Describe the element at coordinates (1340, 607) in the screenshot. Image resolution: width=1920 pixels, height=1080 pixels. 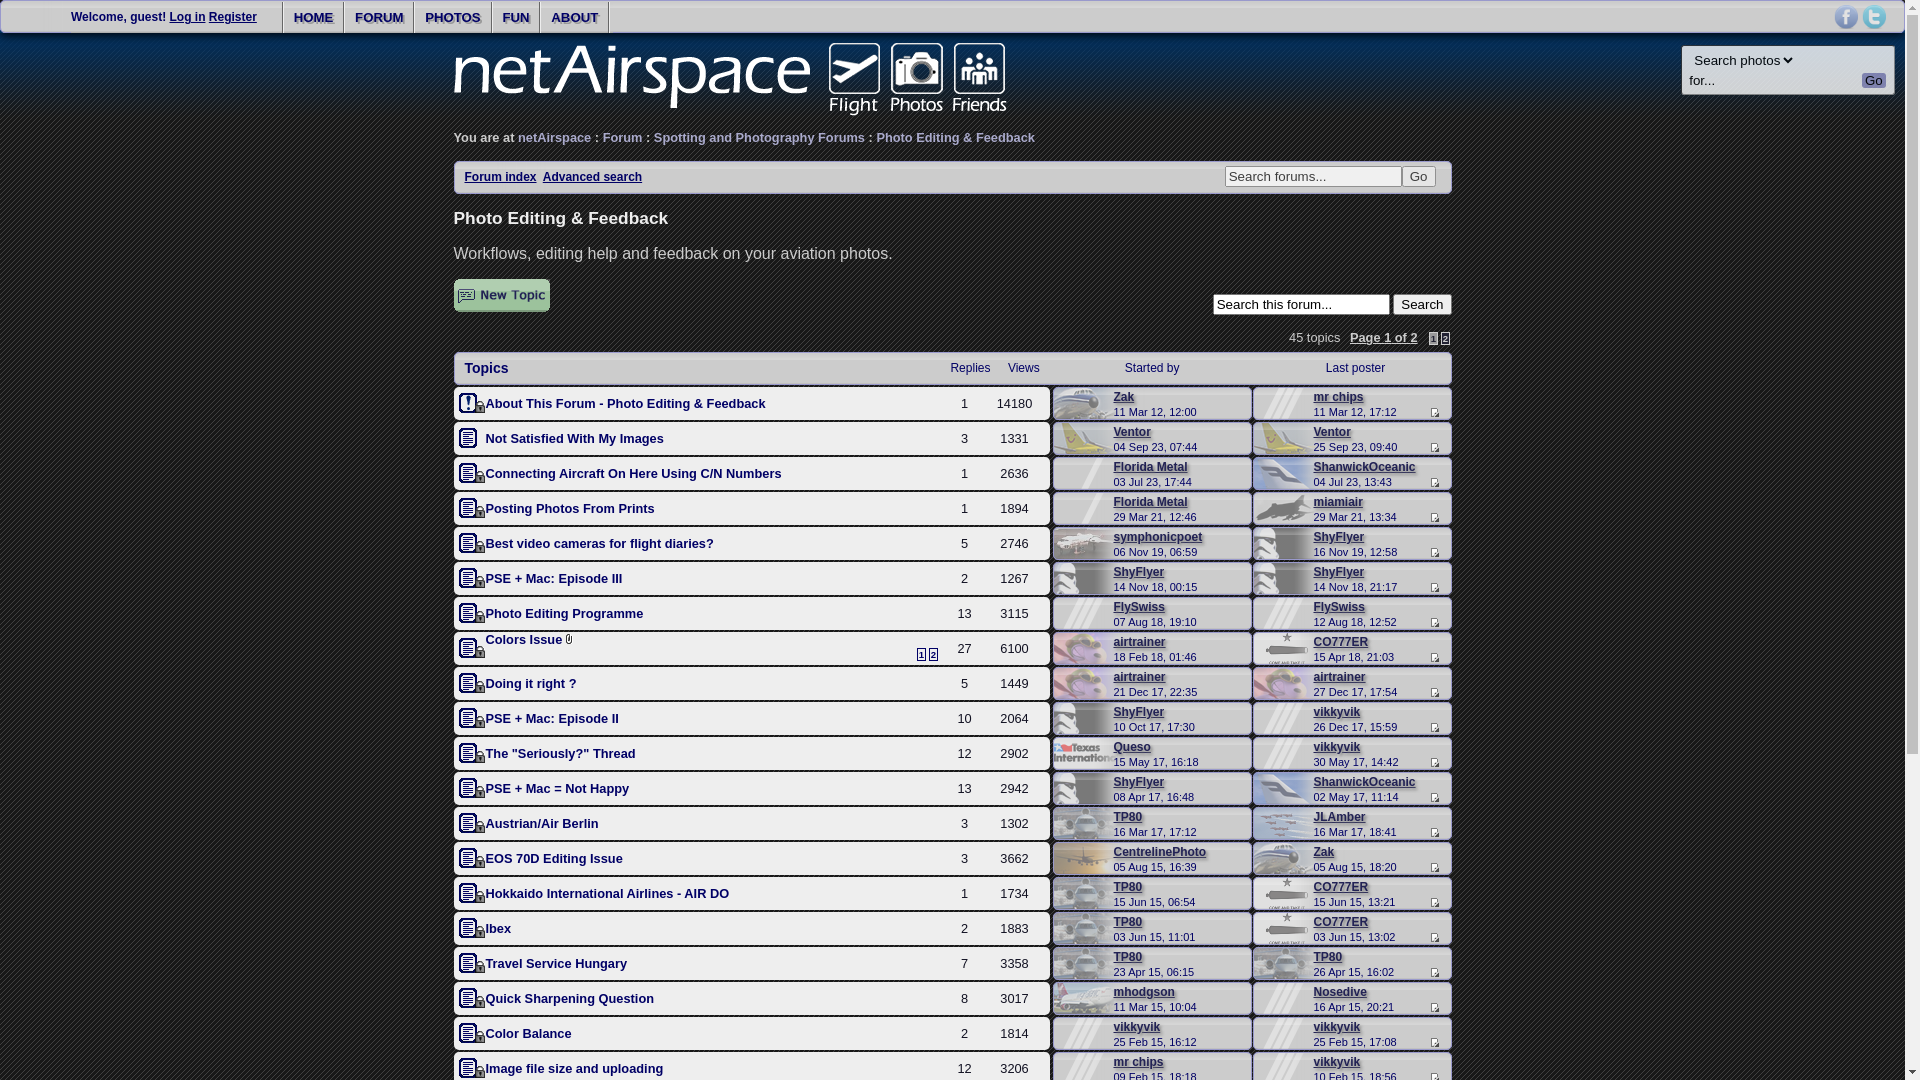
I see `FlySwiss` at that location.